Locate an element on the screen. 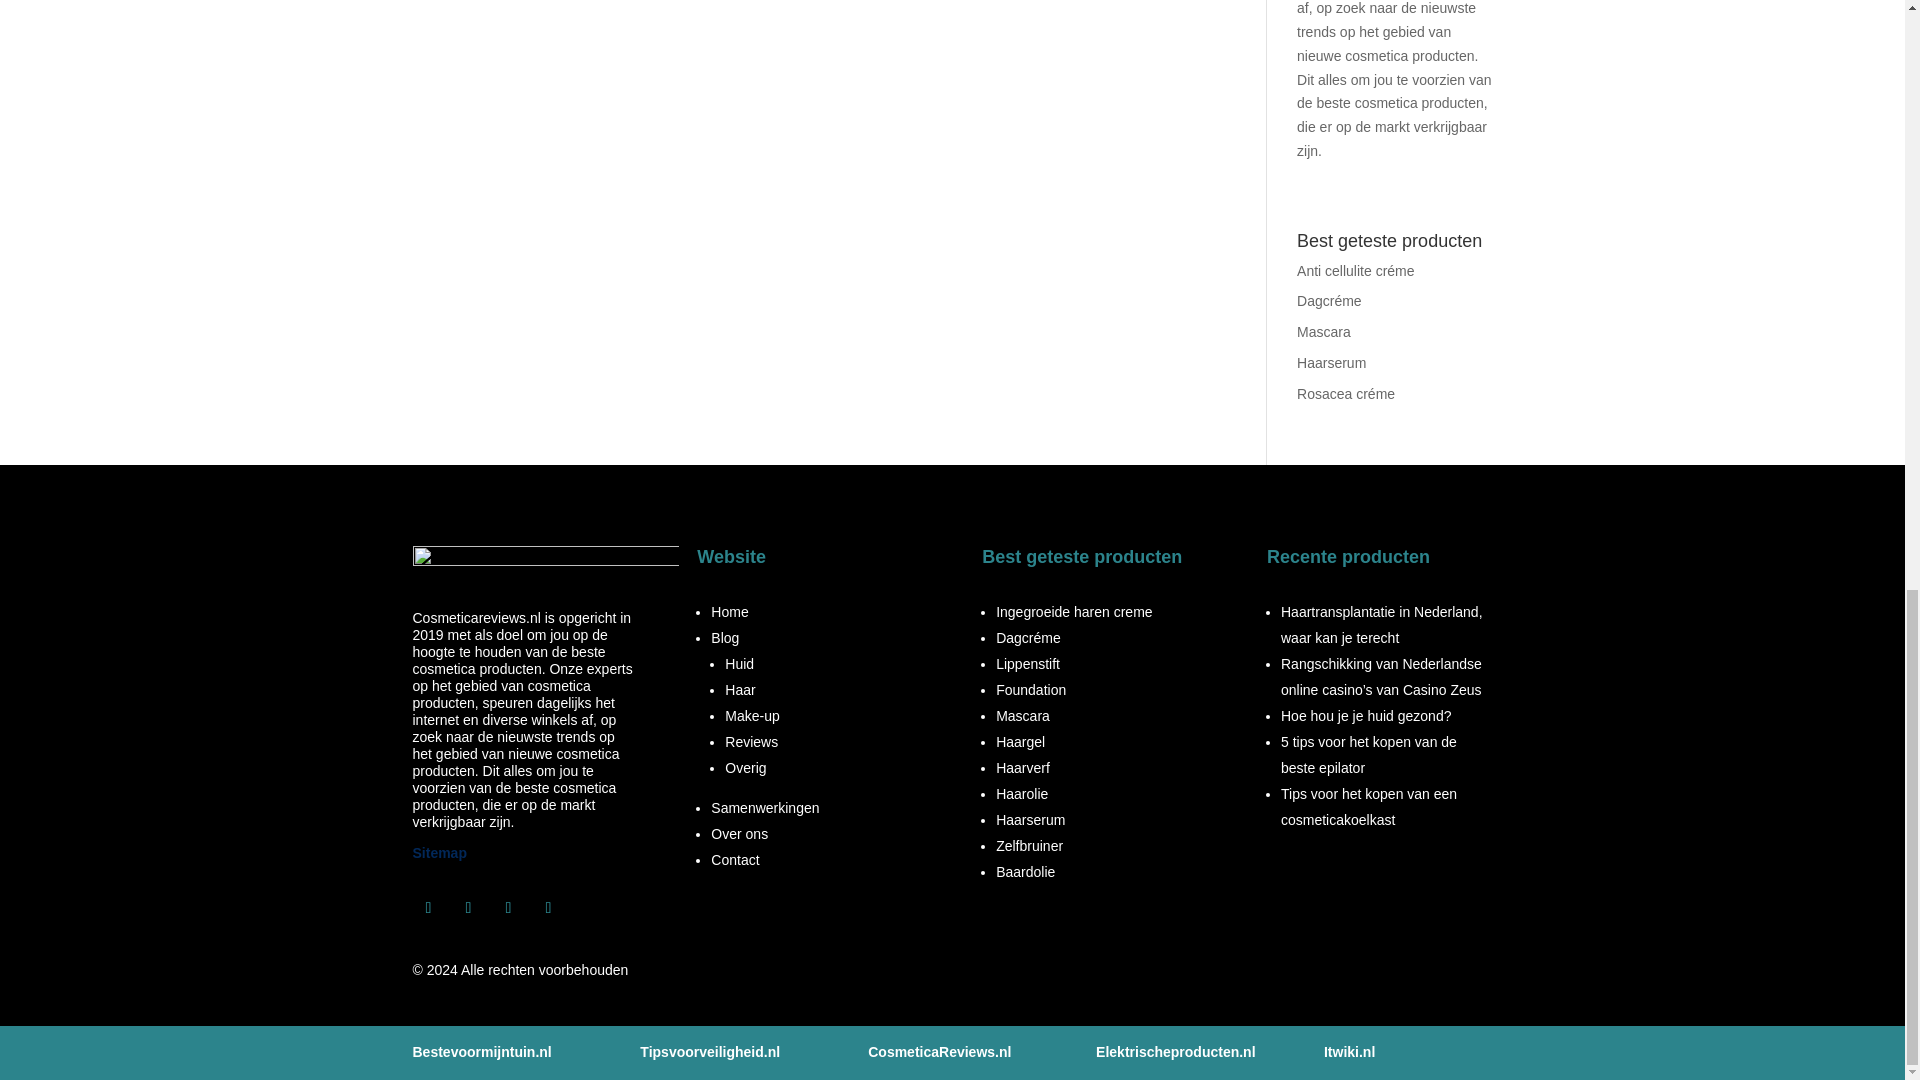 This screenshot has height=1080, width=1920. Haarserum is located at coordinates (1331, 363).